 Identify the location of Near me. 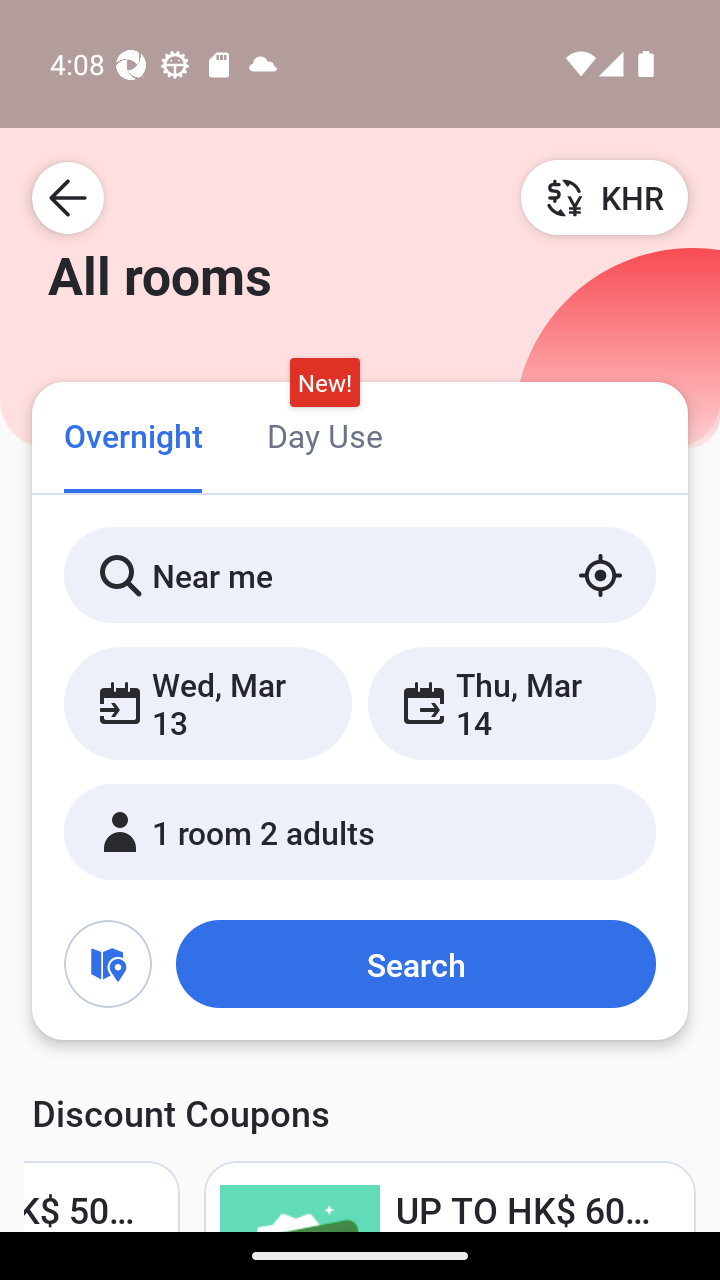
(360, 575).